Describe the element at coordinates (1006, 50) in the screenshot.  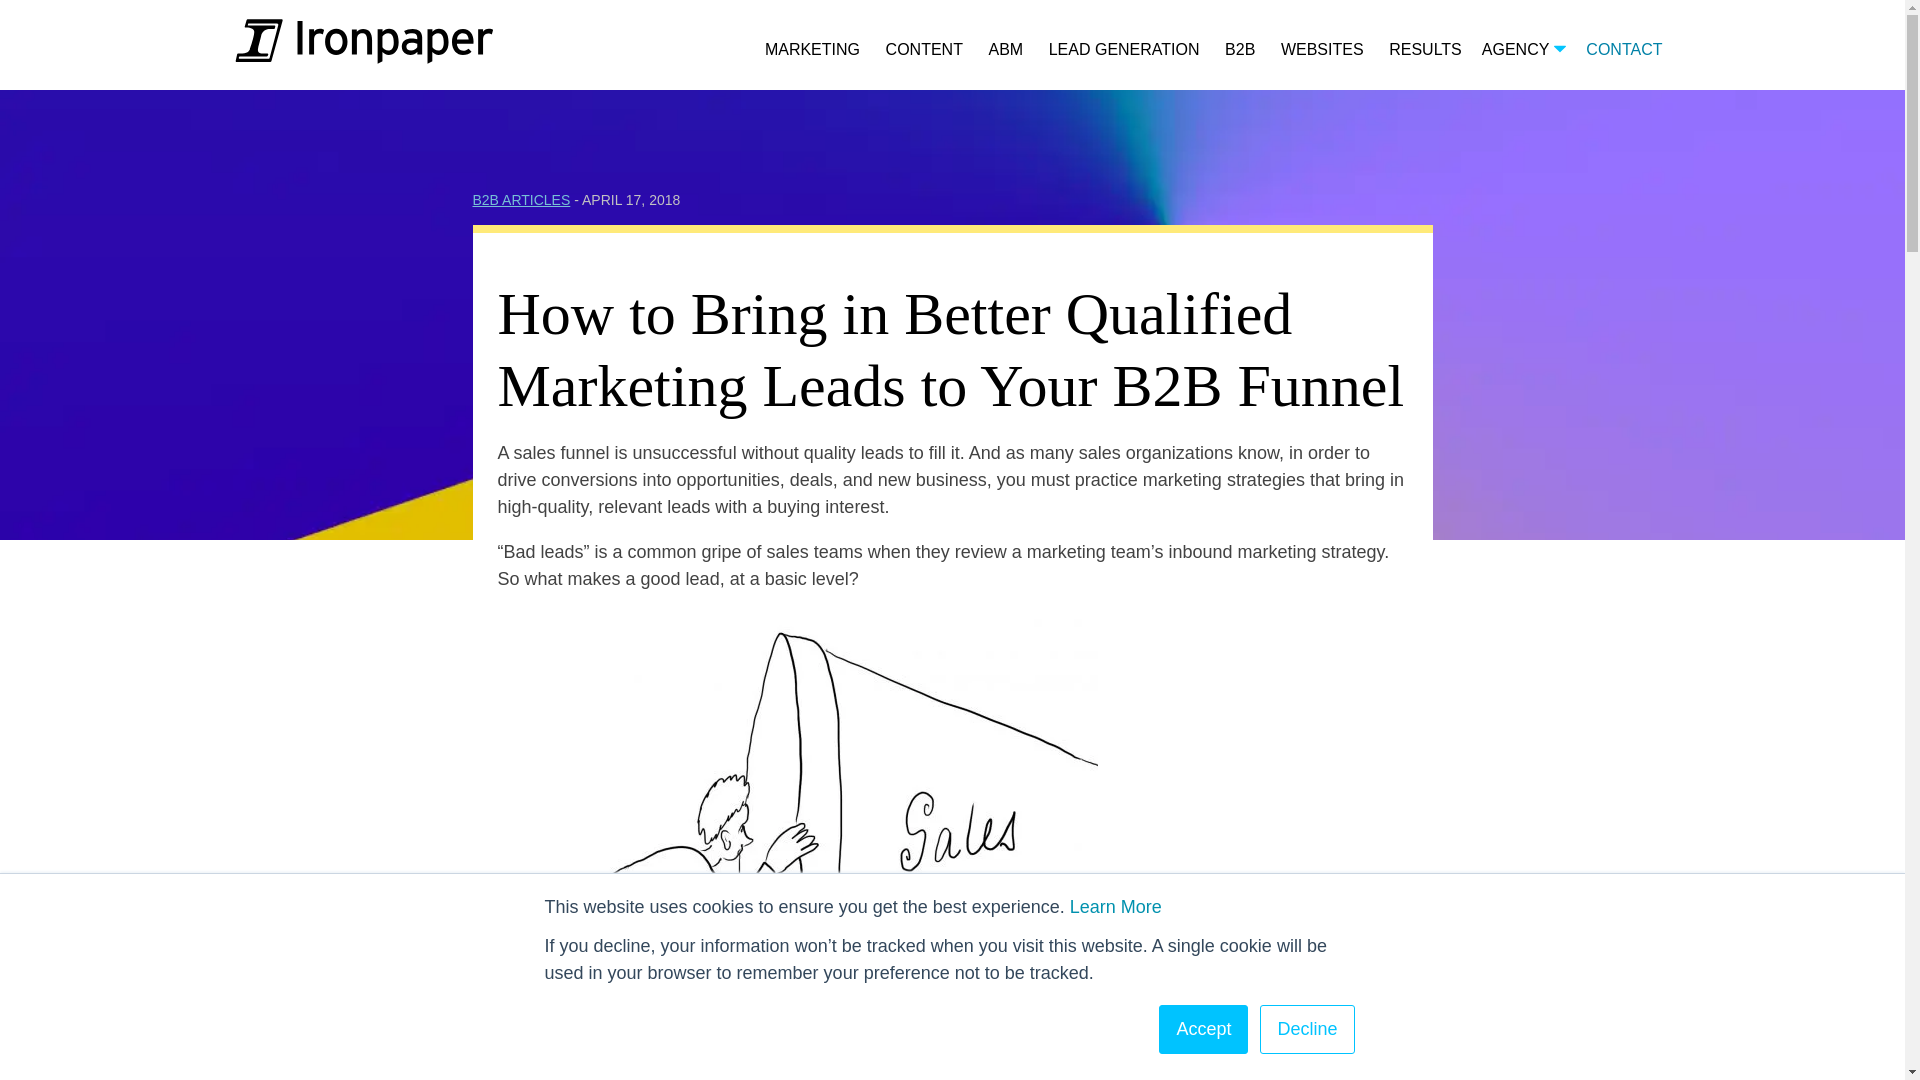
I see `ABM` at that location.